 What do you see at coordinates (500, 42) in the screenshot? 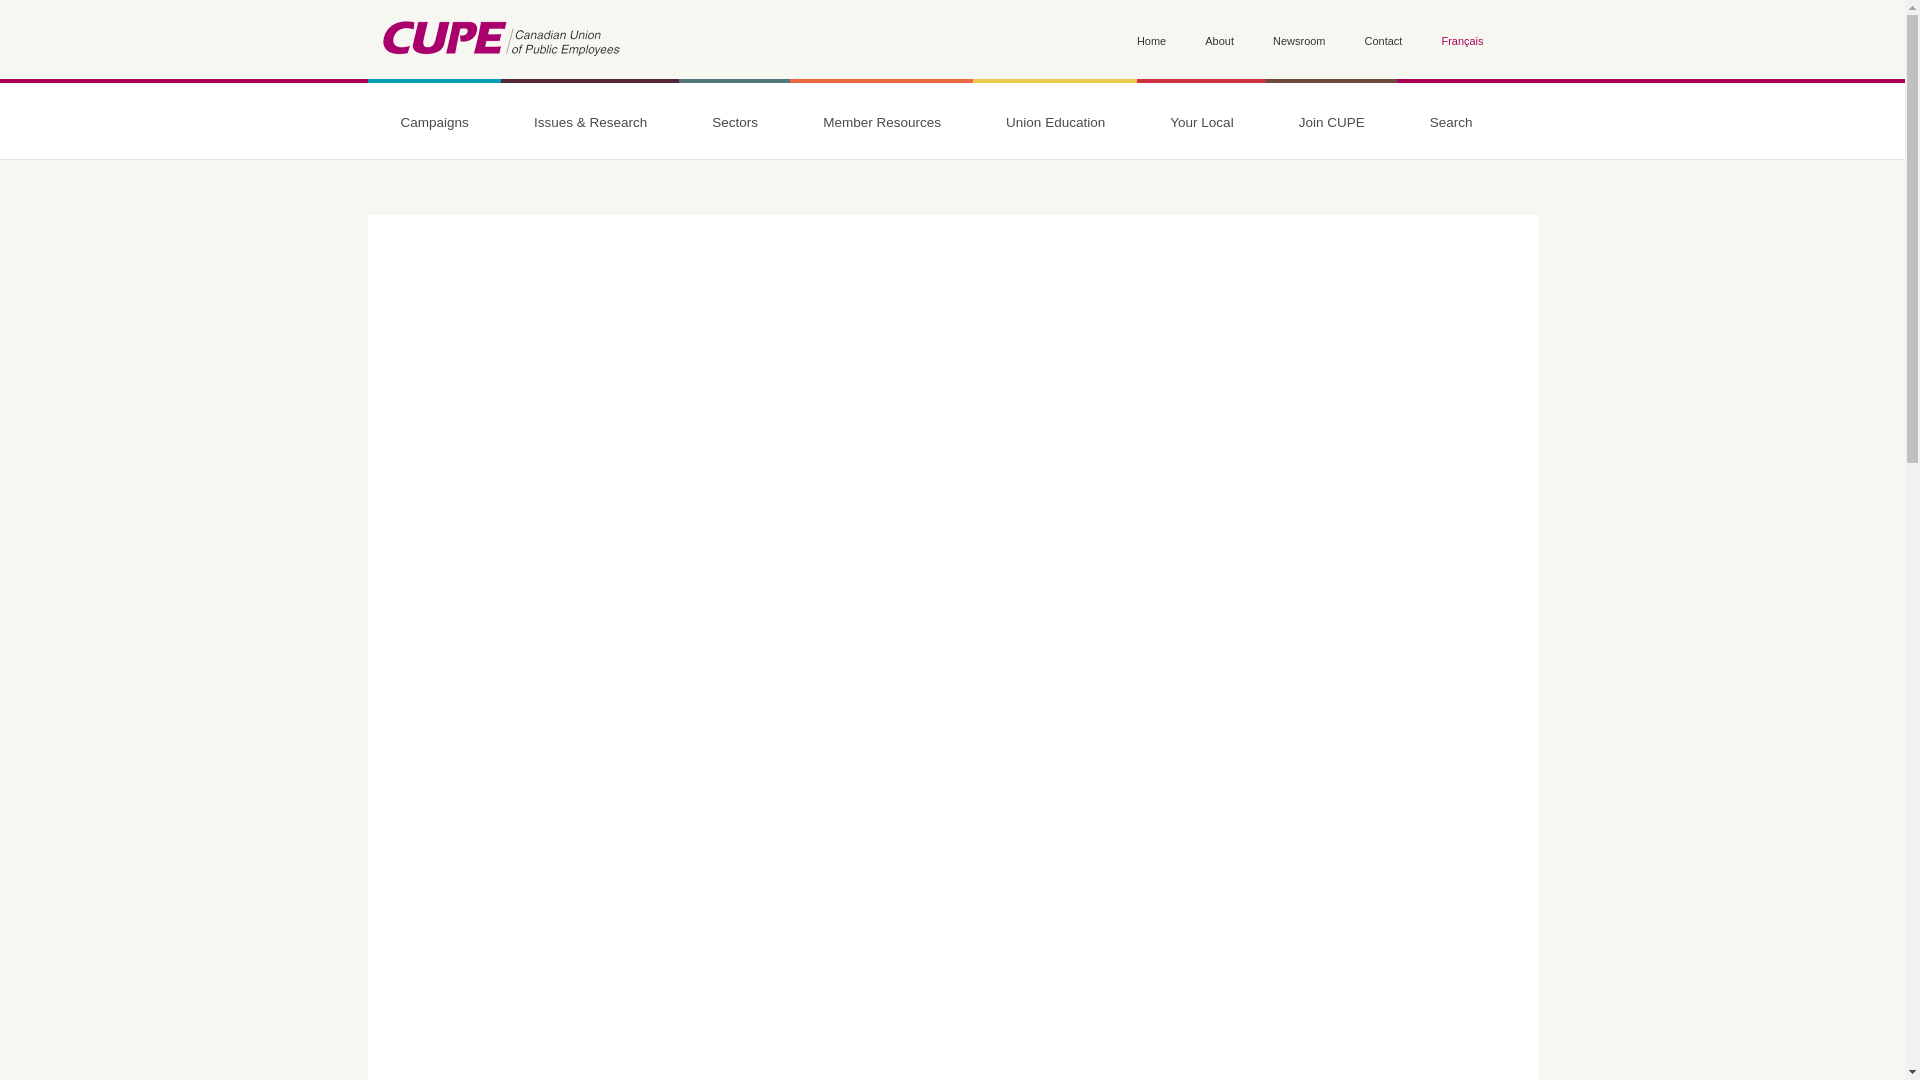
I see `Home` at bounding box center [500, 42].